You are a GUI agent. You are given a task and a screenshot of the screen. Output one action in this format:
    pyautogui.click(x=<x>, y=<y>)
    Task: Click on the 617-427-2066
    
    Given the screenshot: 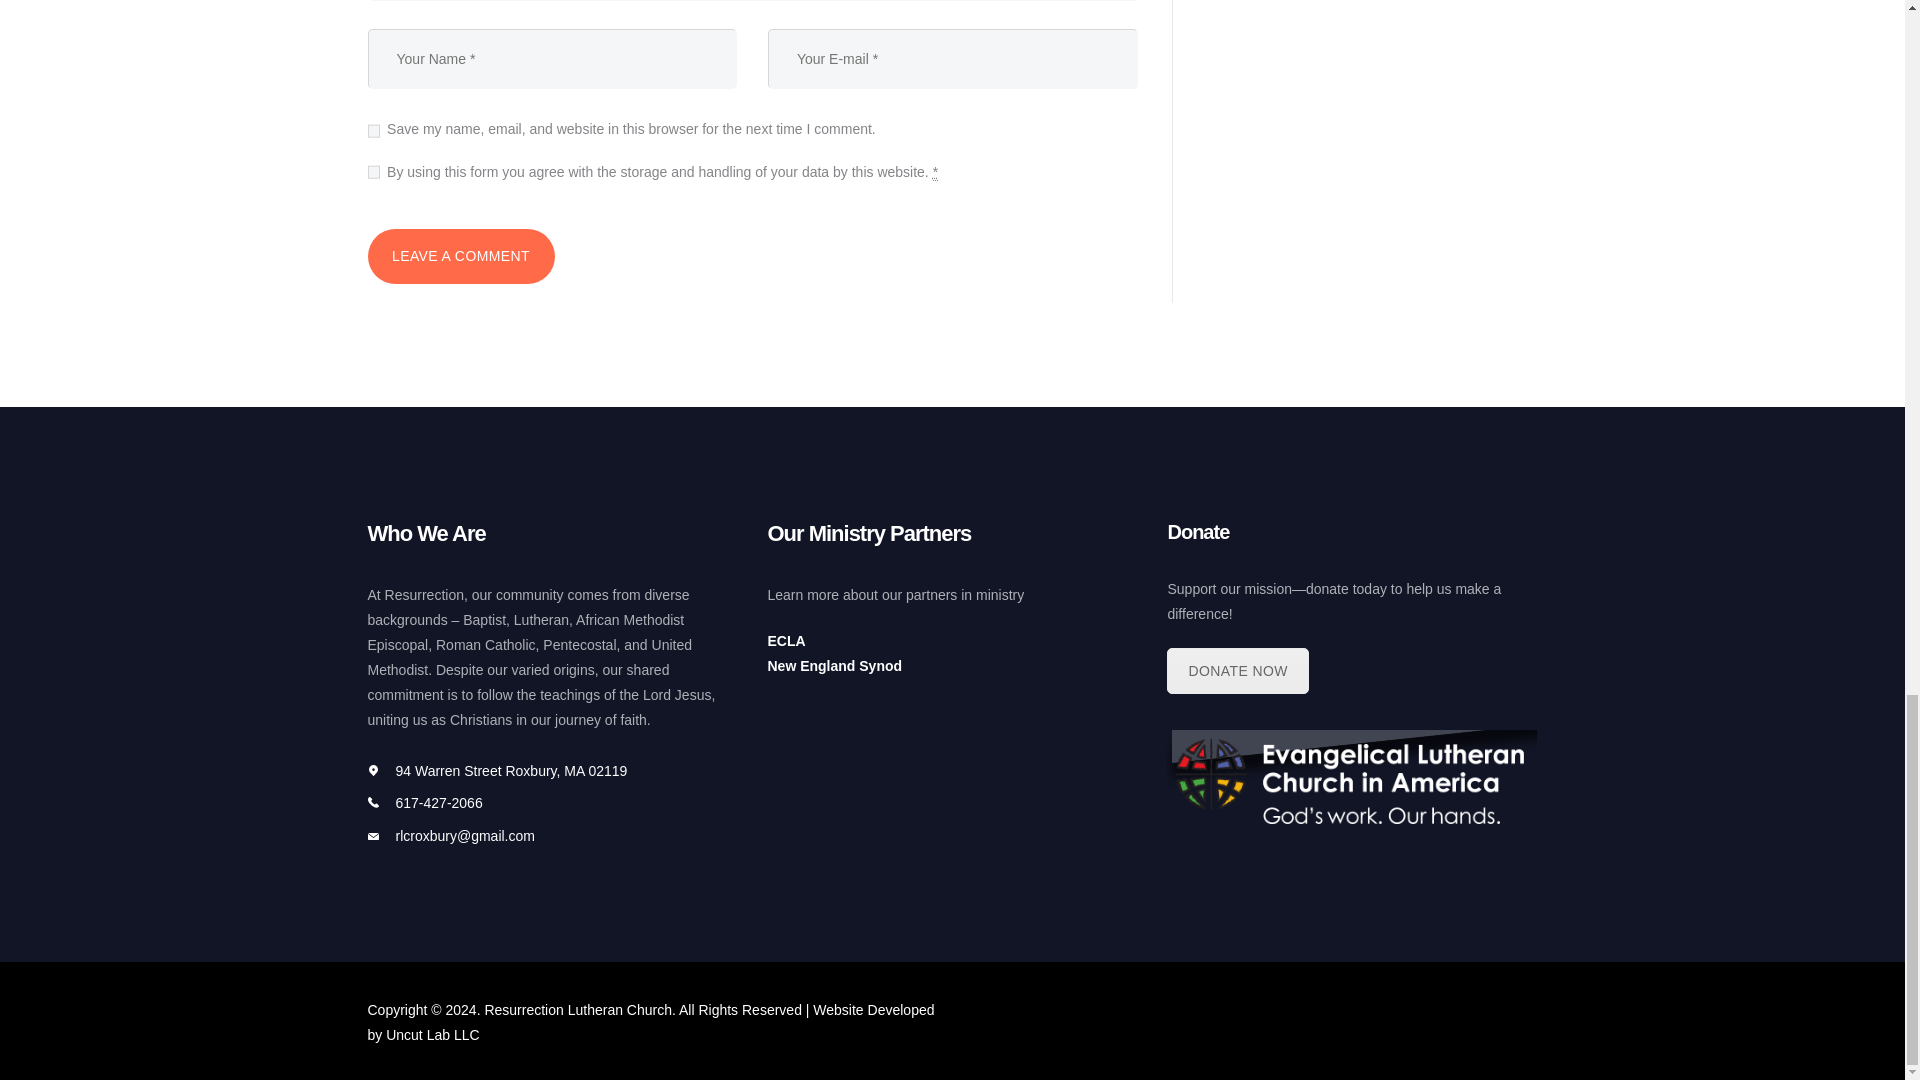 What is the action you would take?
    pyautogui.click(x=439, y=802)
    